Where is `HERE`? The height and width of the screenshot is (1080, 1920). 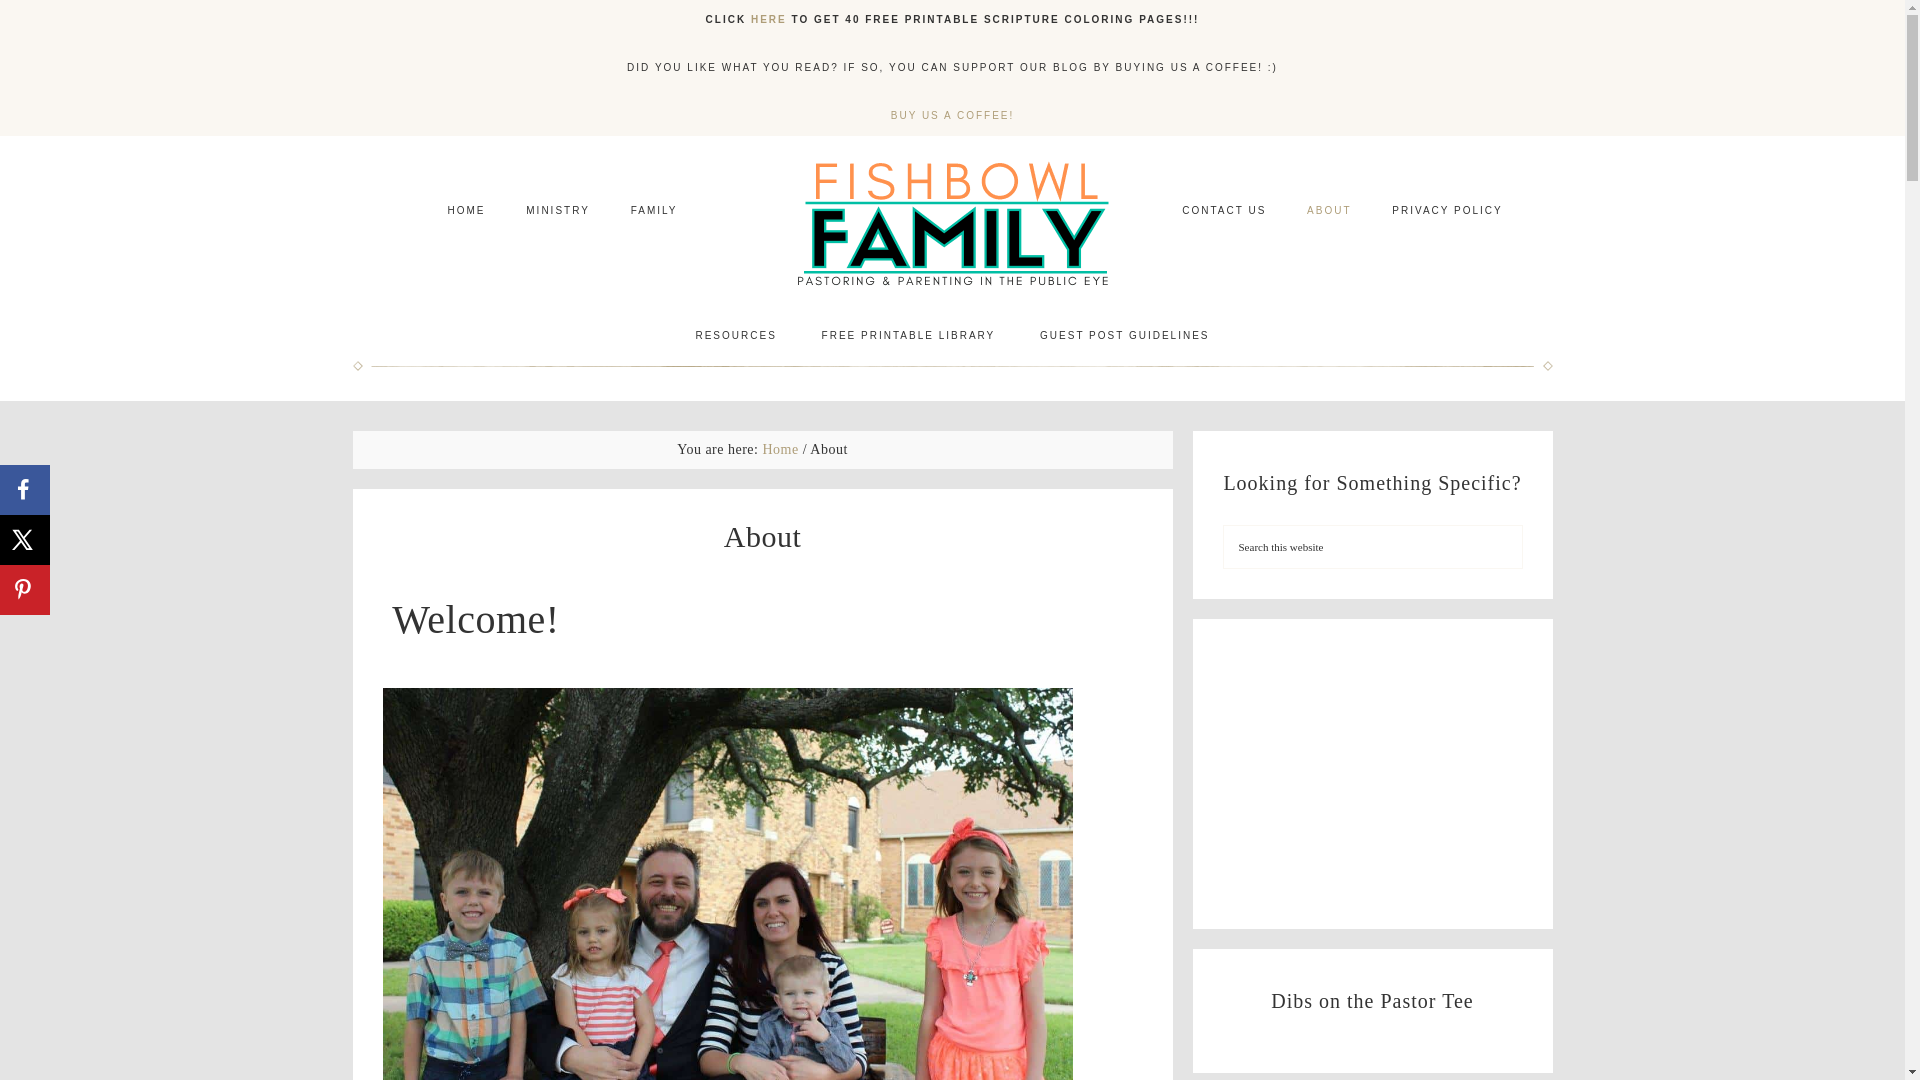 HERE is located at coordinates (768, 19).